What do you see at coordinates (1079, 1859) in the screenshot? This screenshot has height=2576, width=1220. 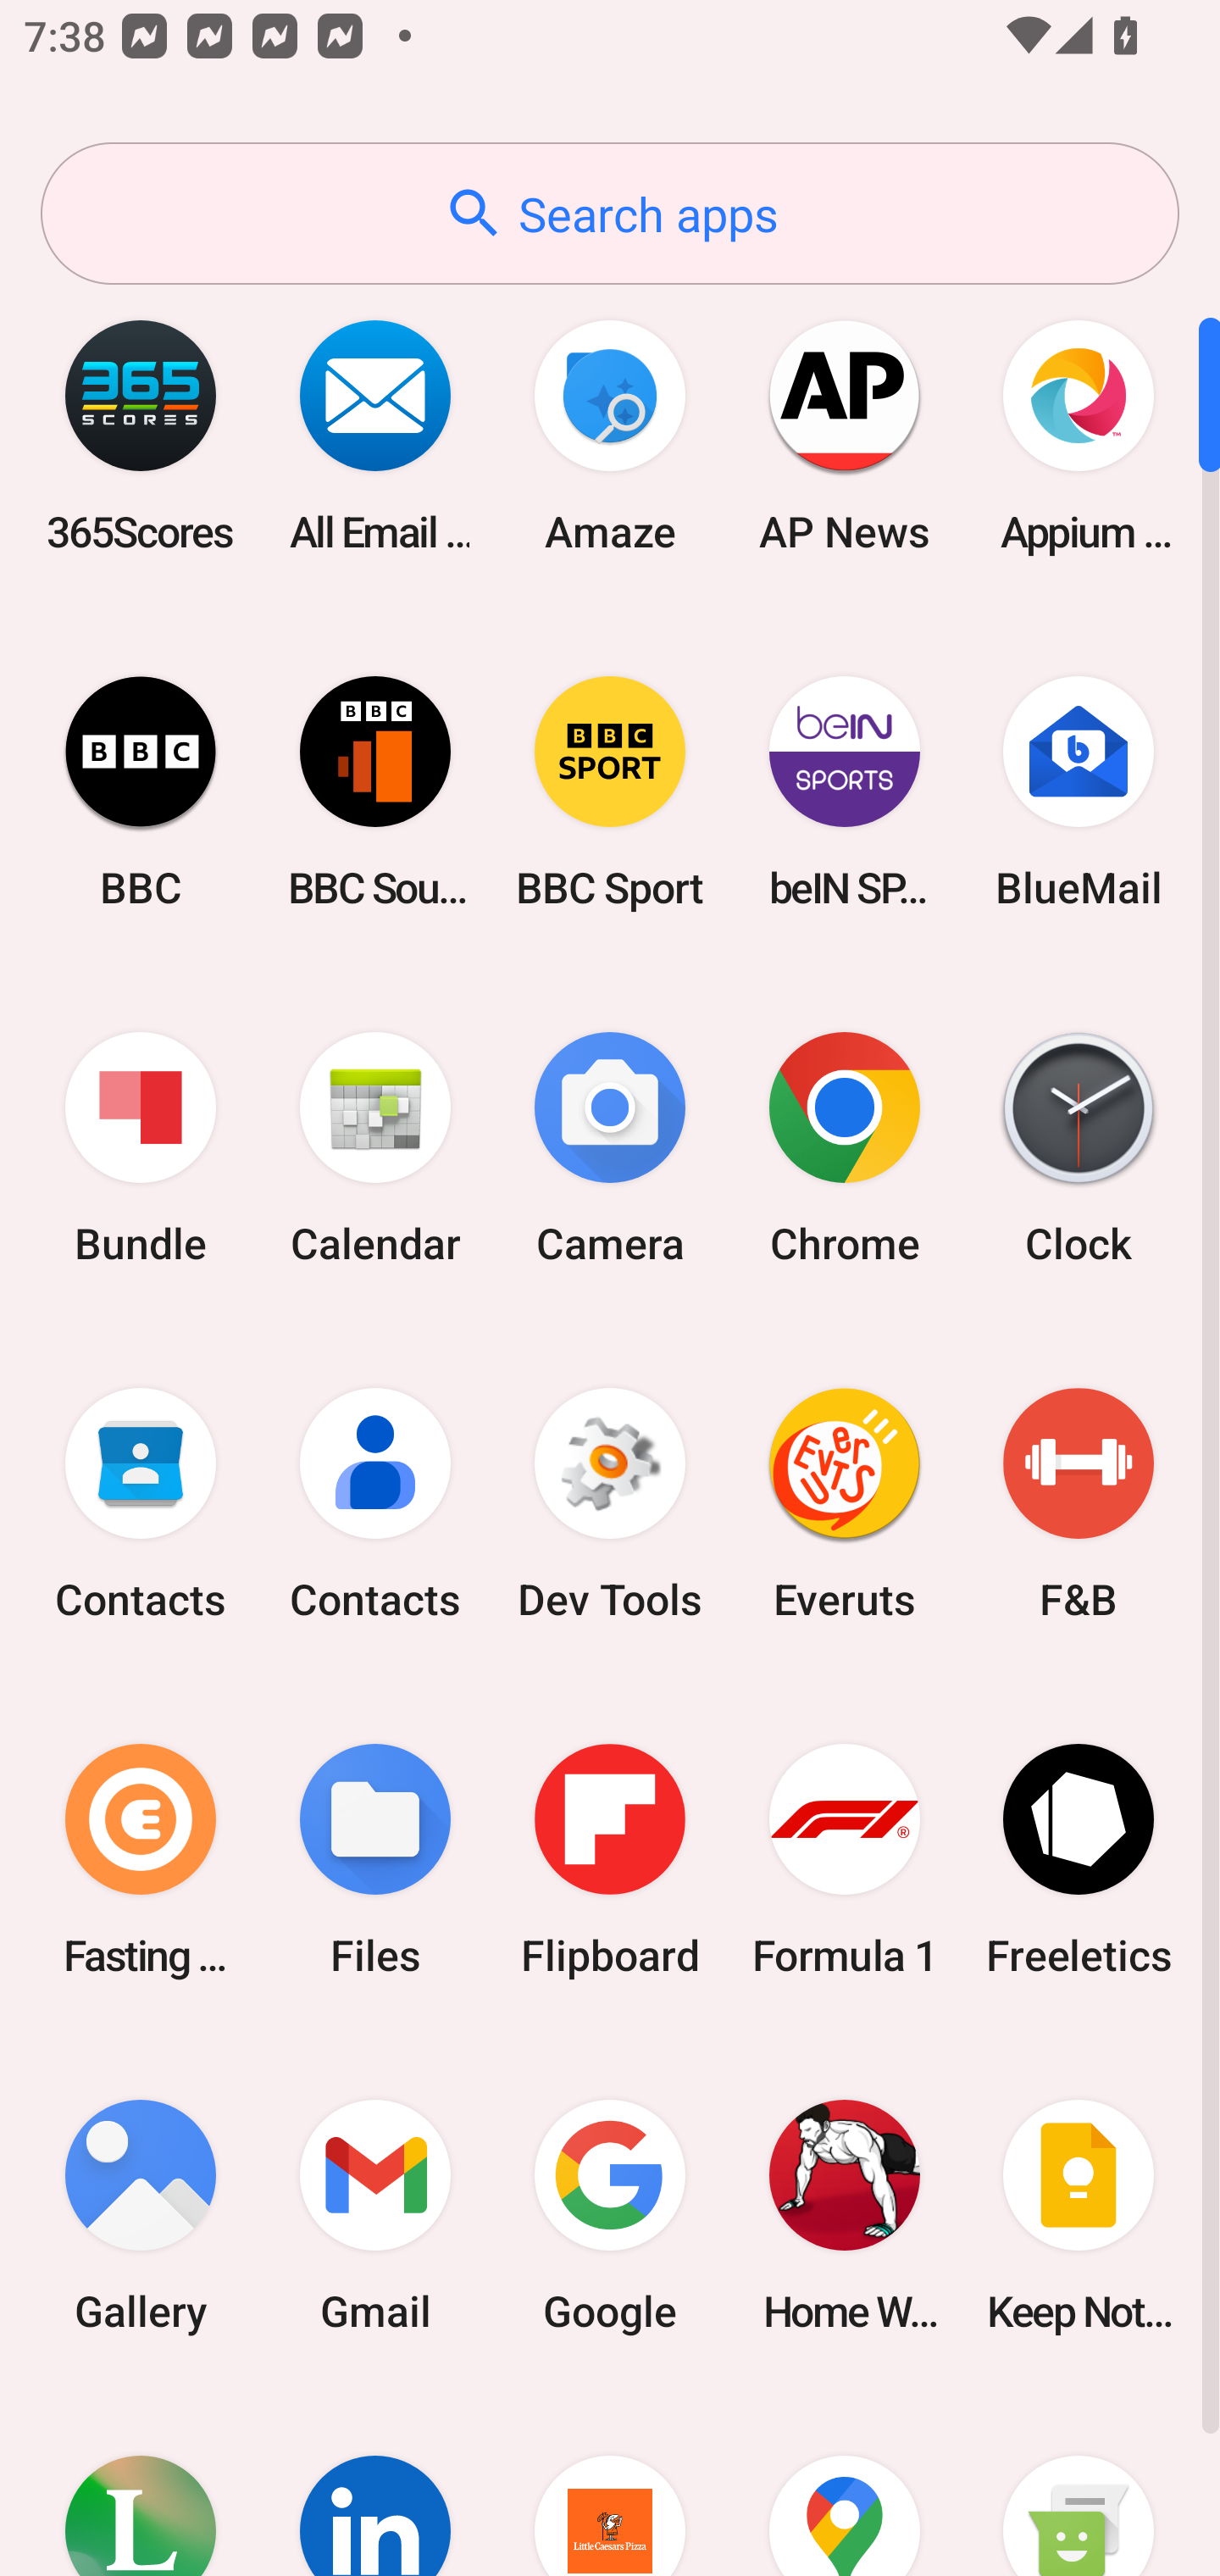 I see `Freeletics` at bounding box center [1079, 1859].